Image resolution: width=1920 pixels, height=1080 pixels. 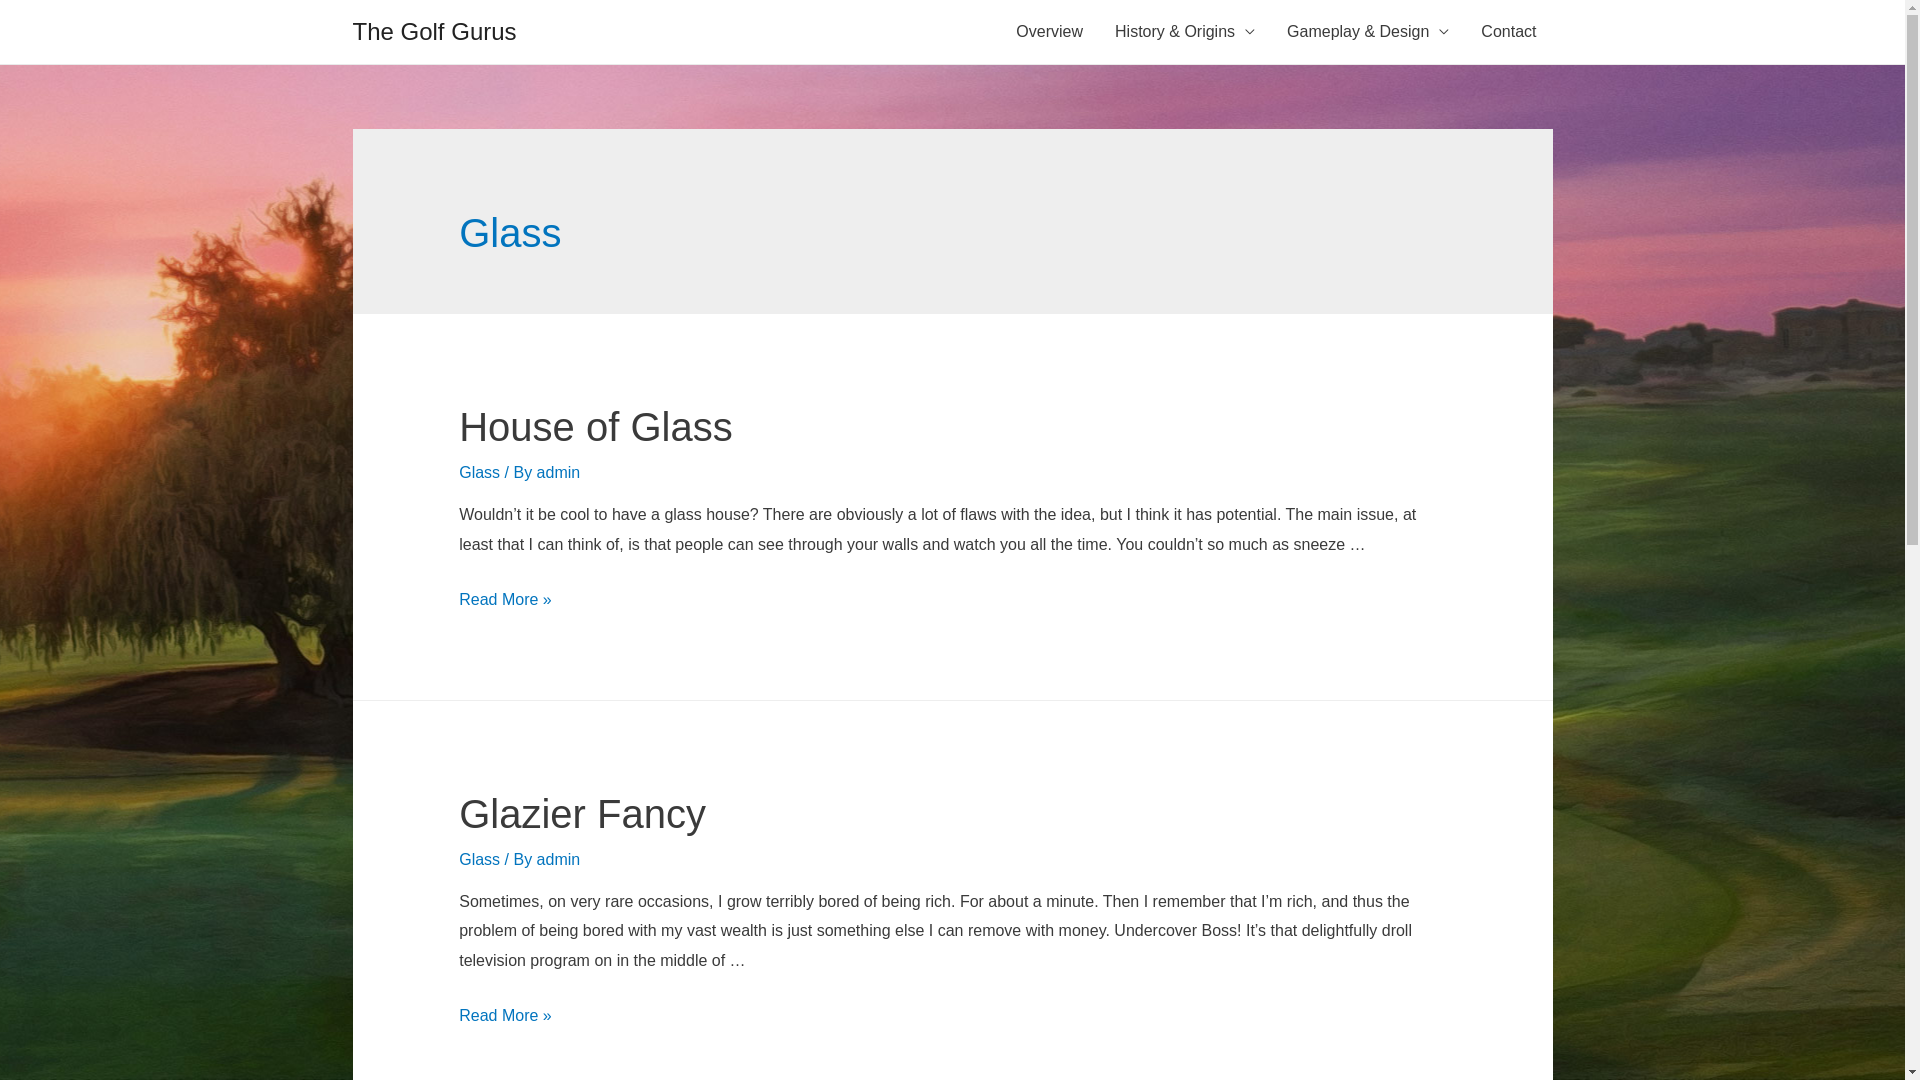 What do you see at coordinates (1368, 32) in the screenshot?
I see `Gameplay & Design` at bounding box center [1368, 32].